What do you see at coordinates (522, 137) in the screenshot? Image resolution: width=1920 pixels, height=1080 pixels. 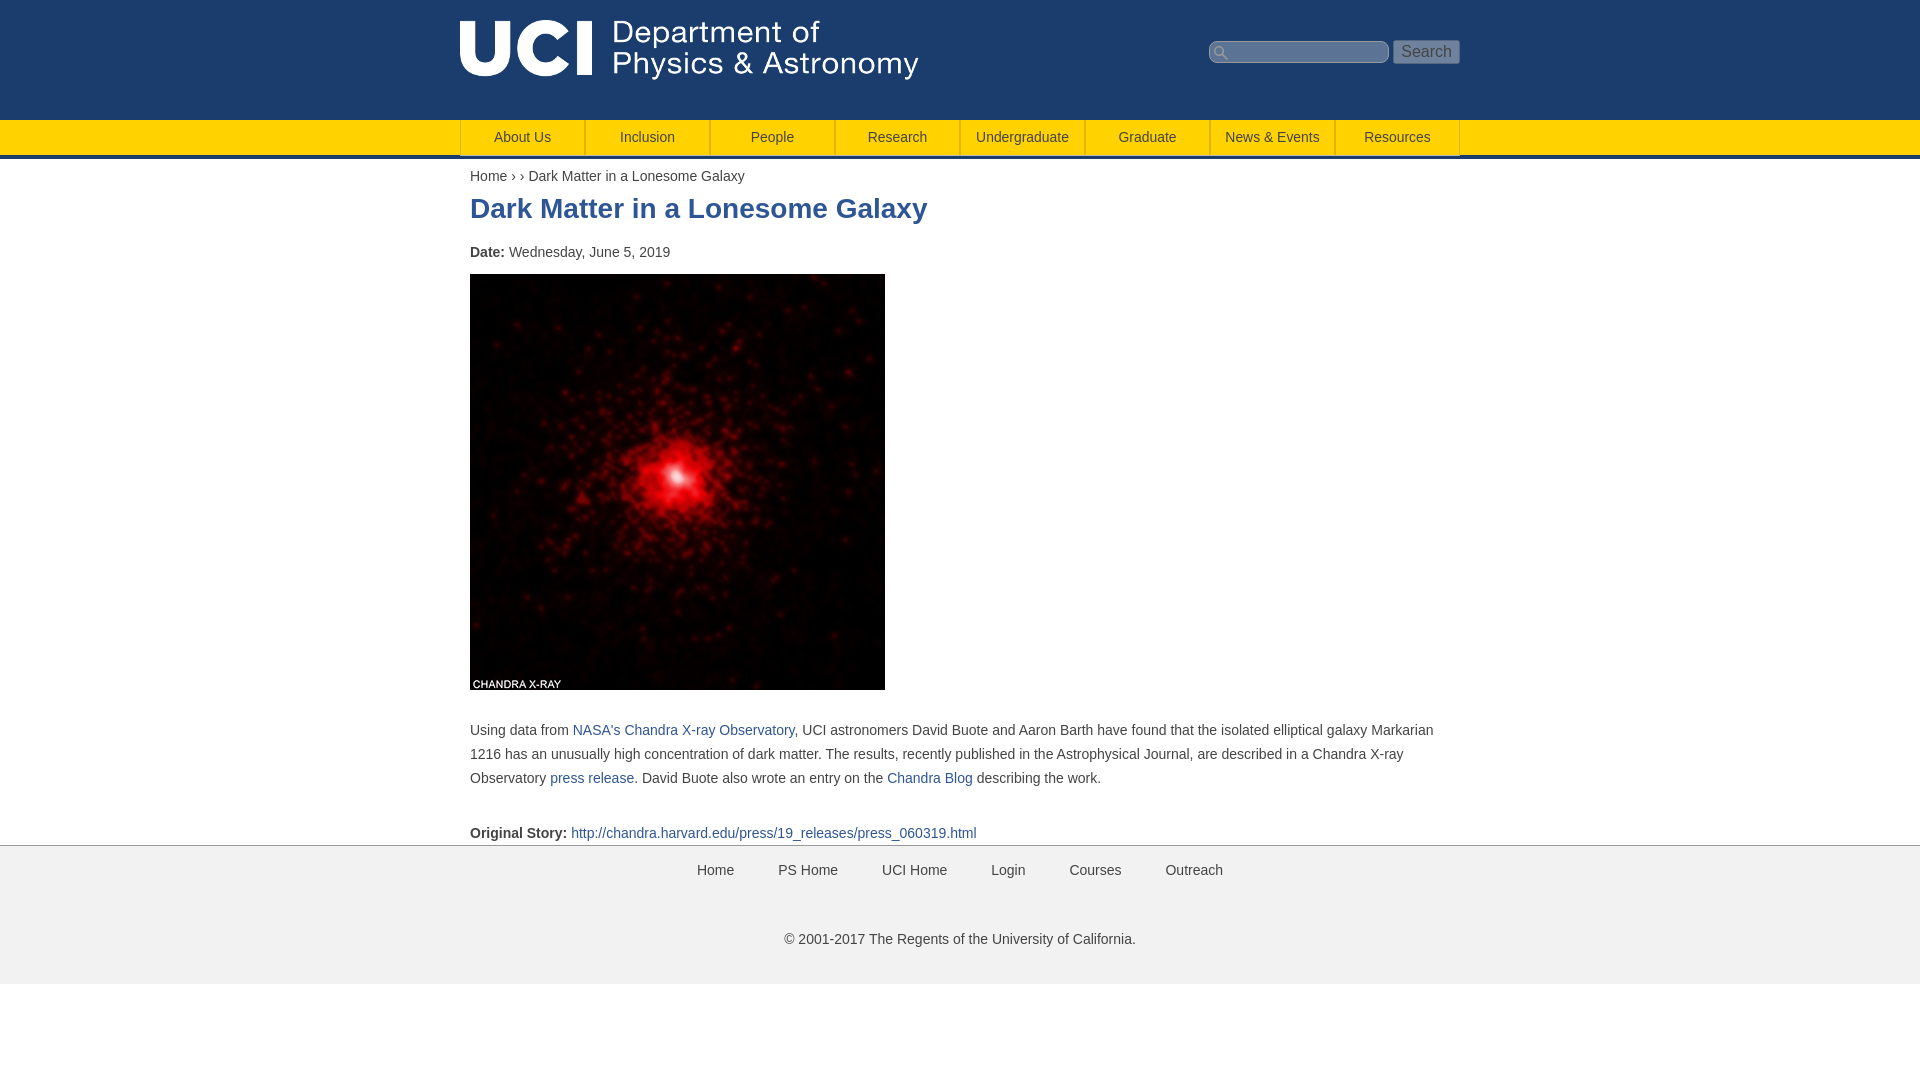 I see `About Us` at bounding box center [522, 137].